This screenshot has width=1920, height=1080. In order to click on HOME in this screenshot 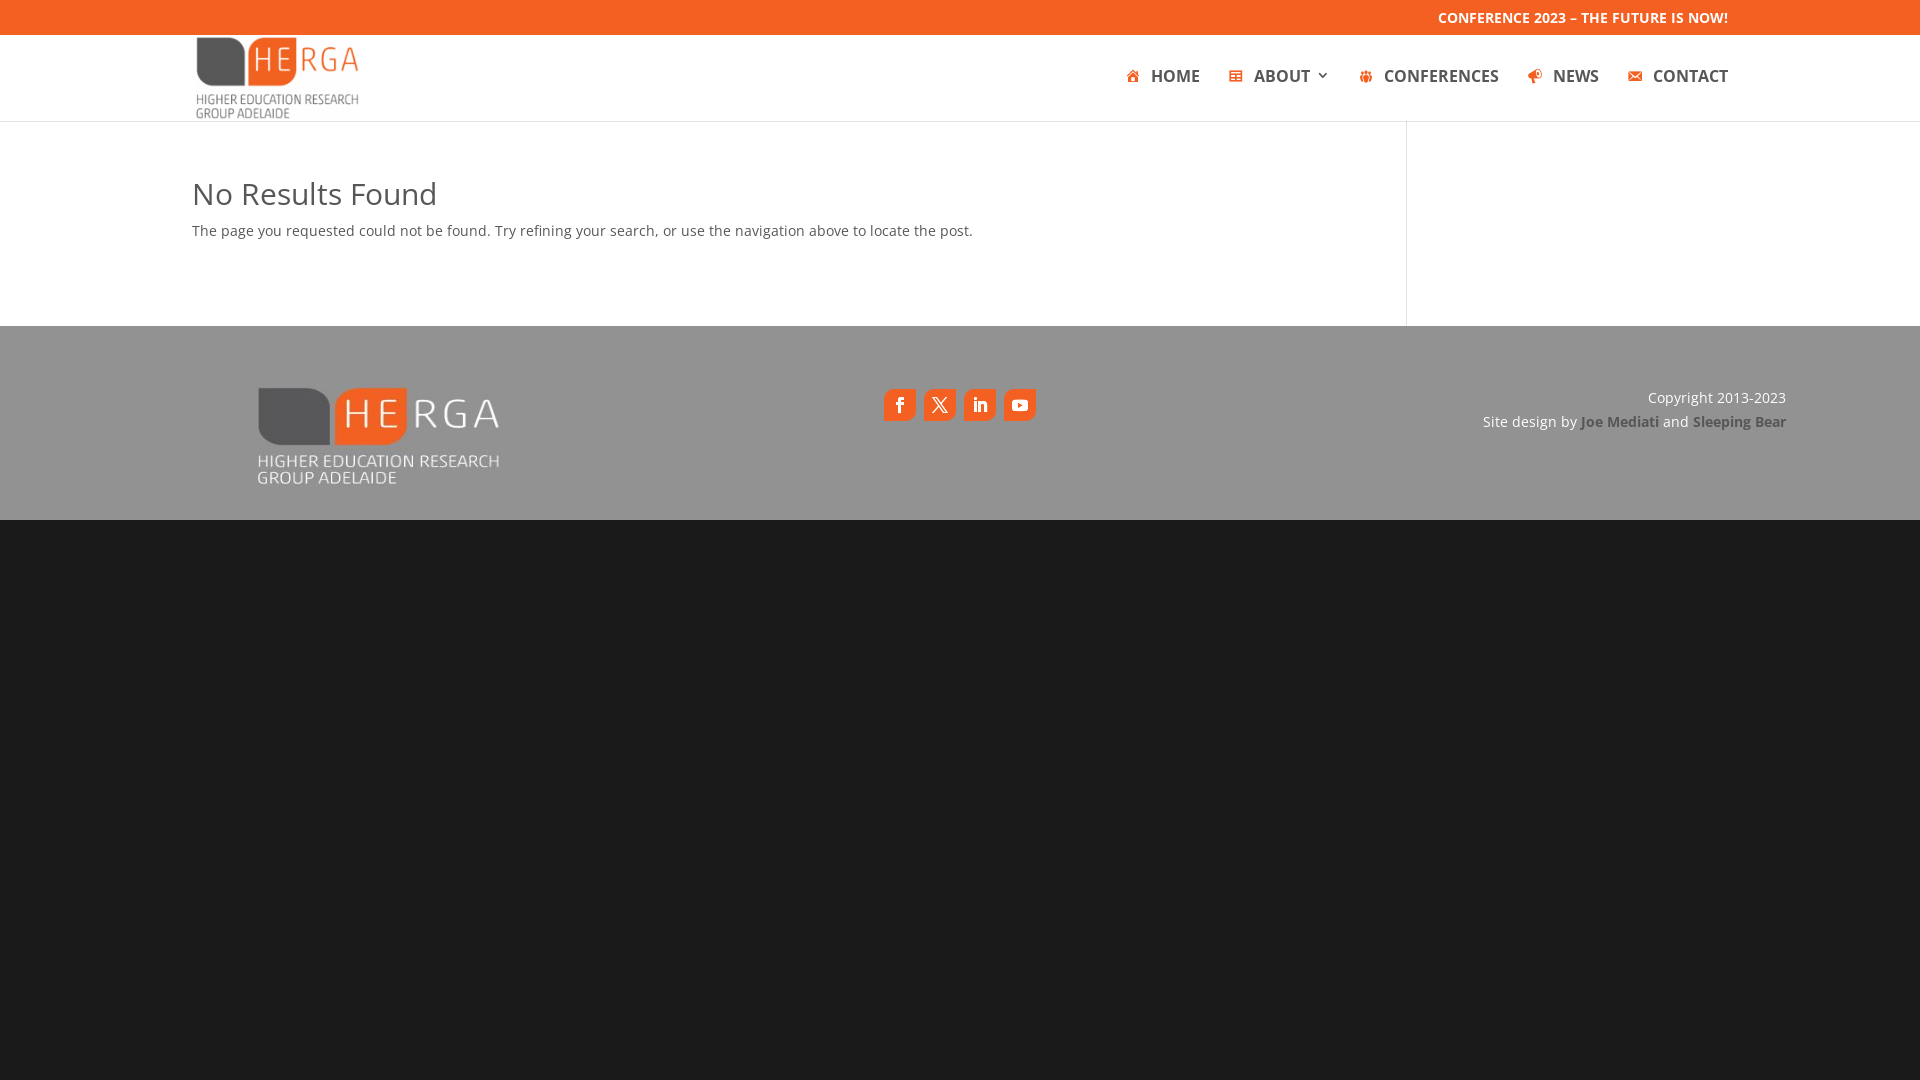, I will do `click(1162, 94)`.